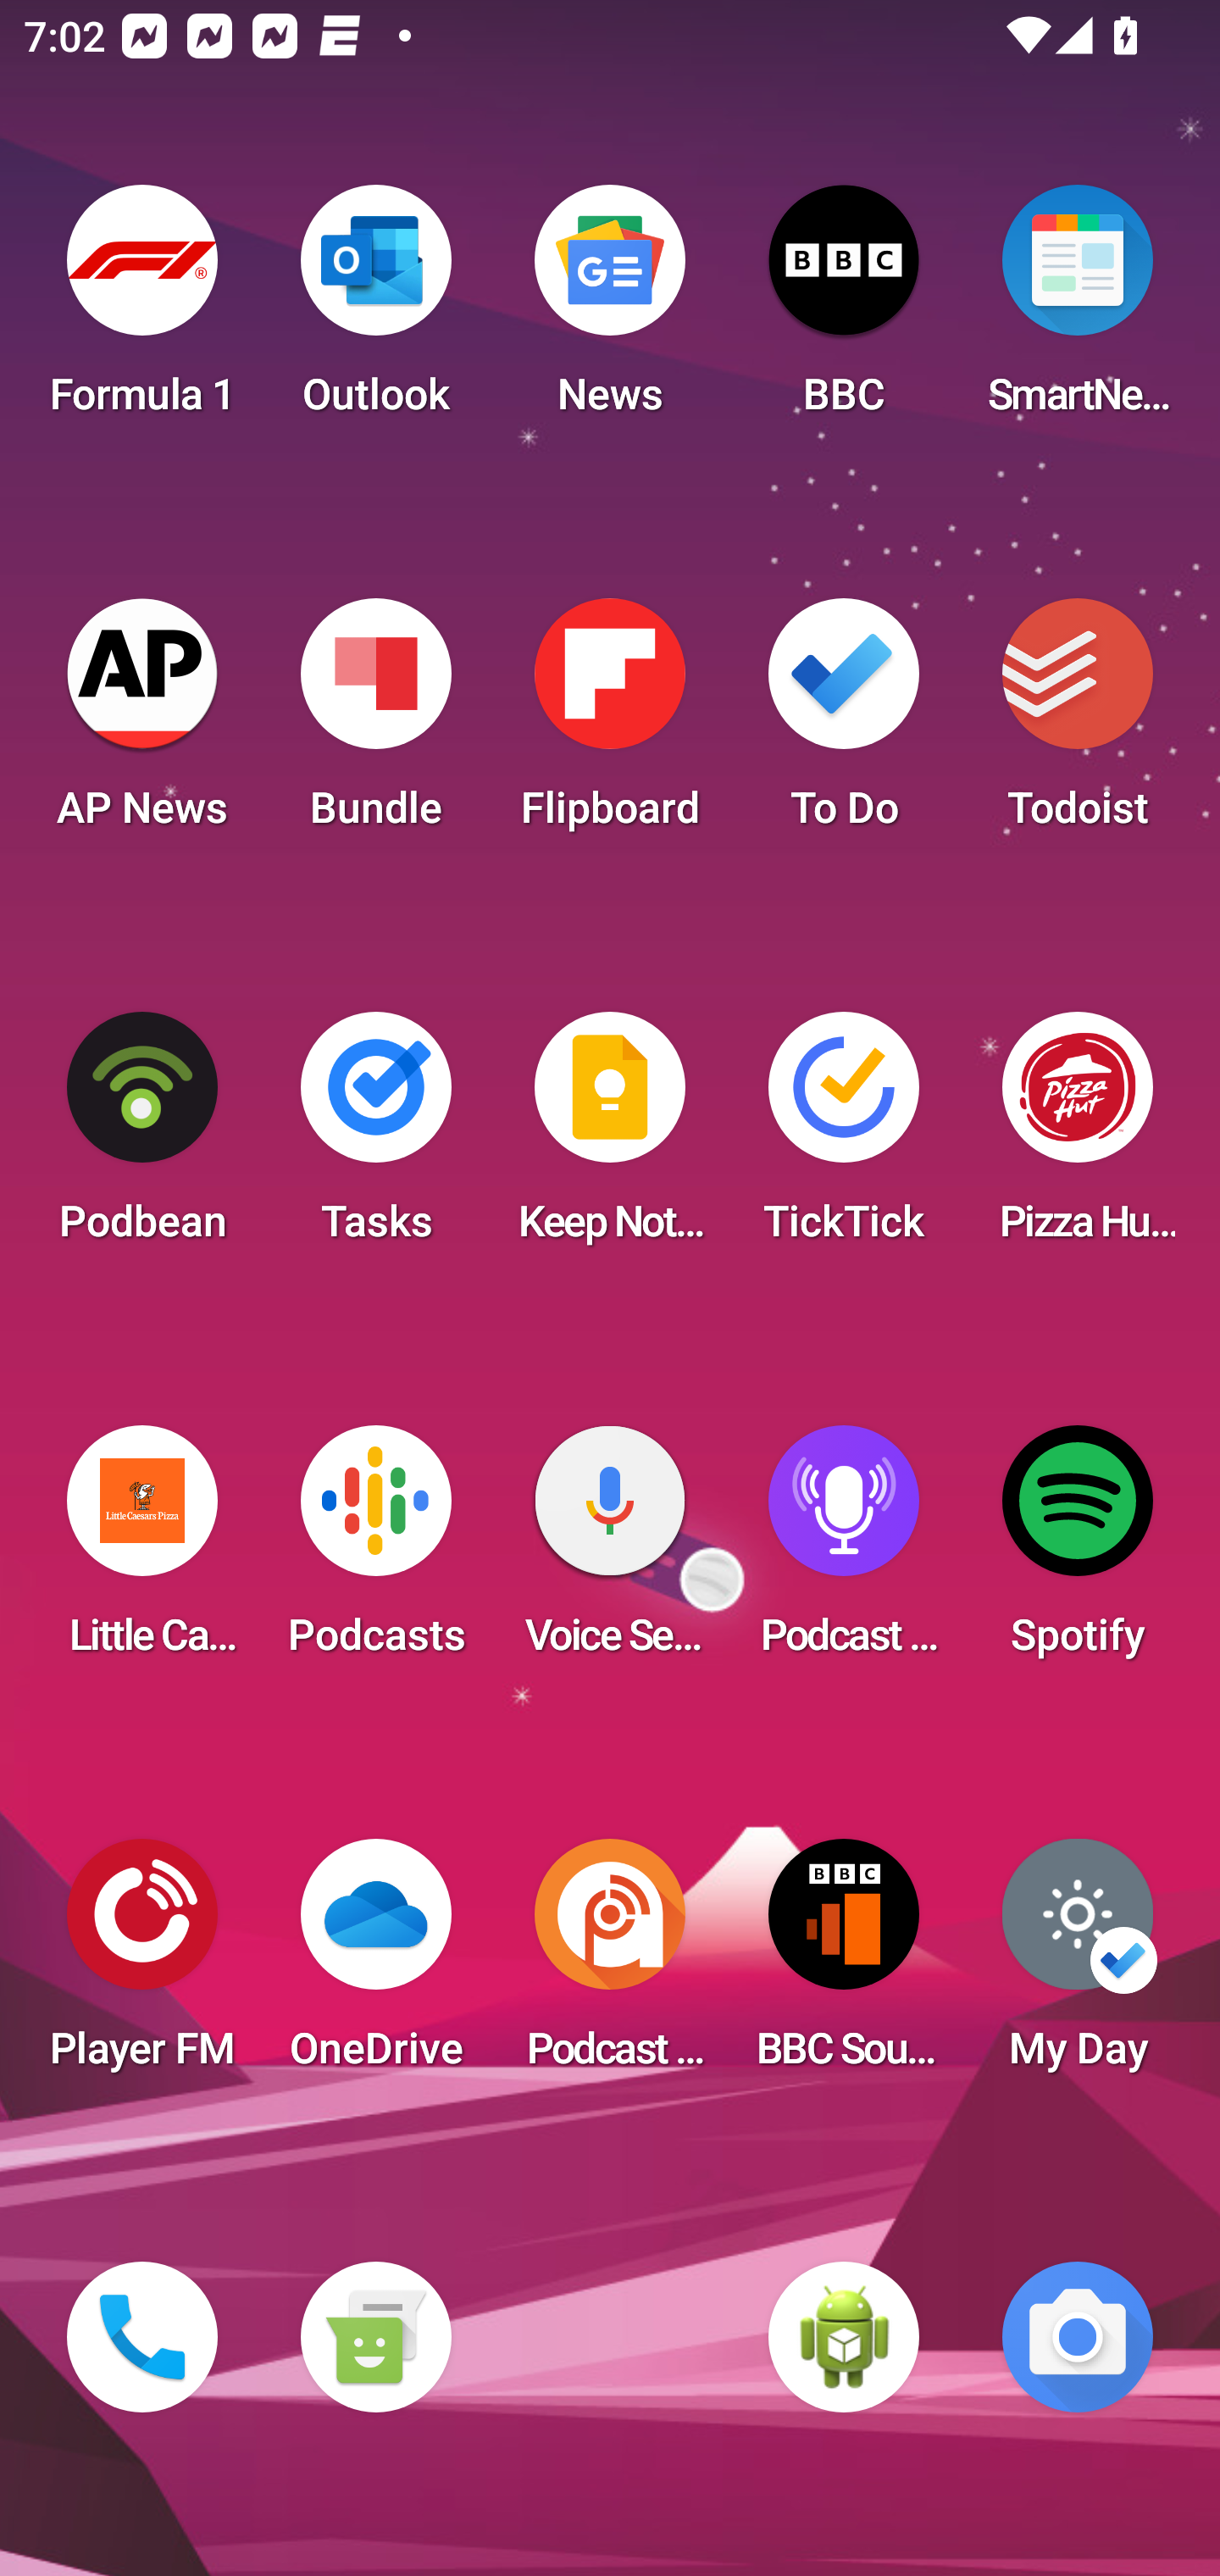 This screenshot has height=2576, width=1220. Describe the element at coordinates (610, 724) in the screenshot. I see `Flipboard` at that location.